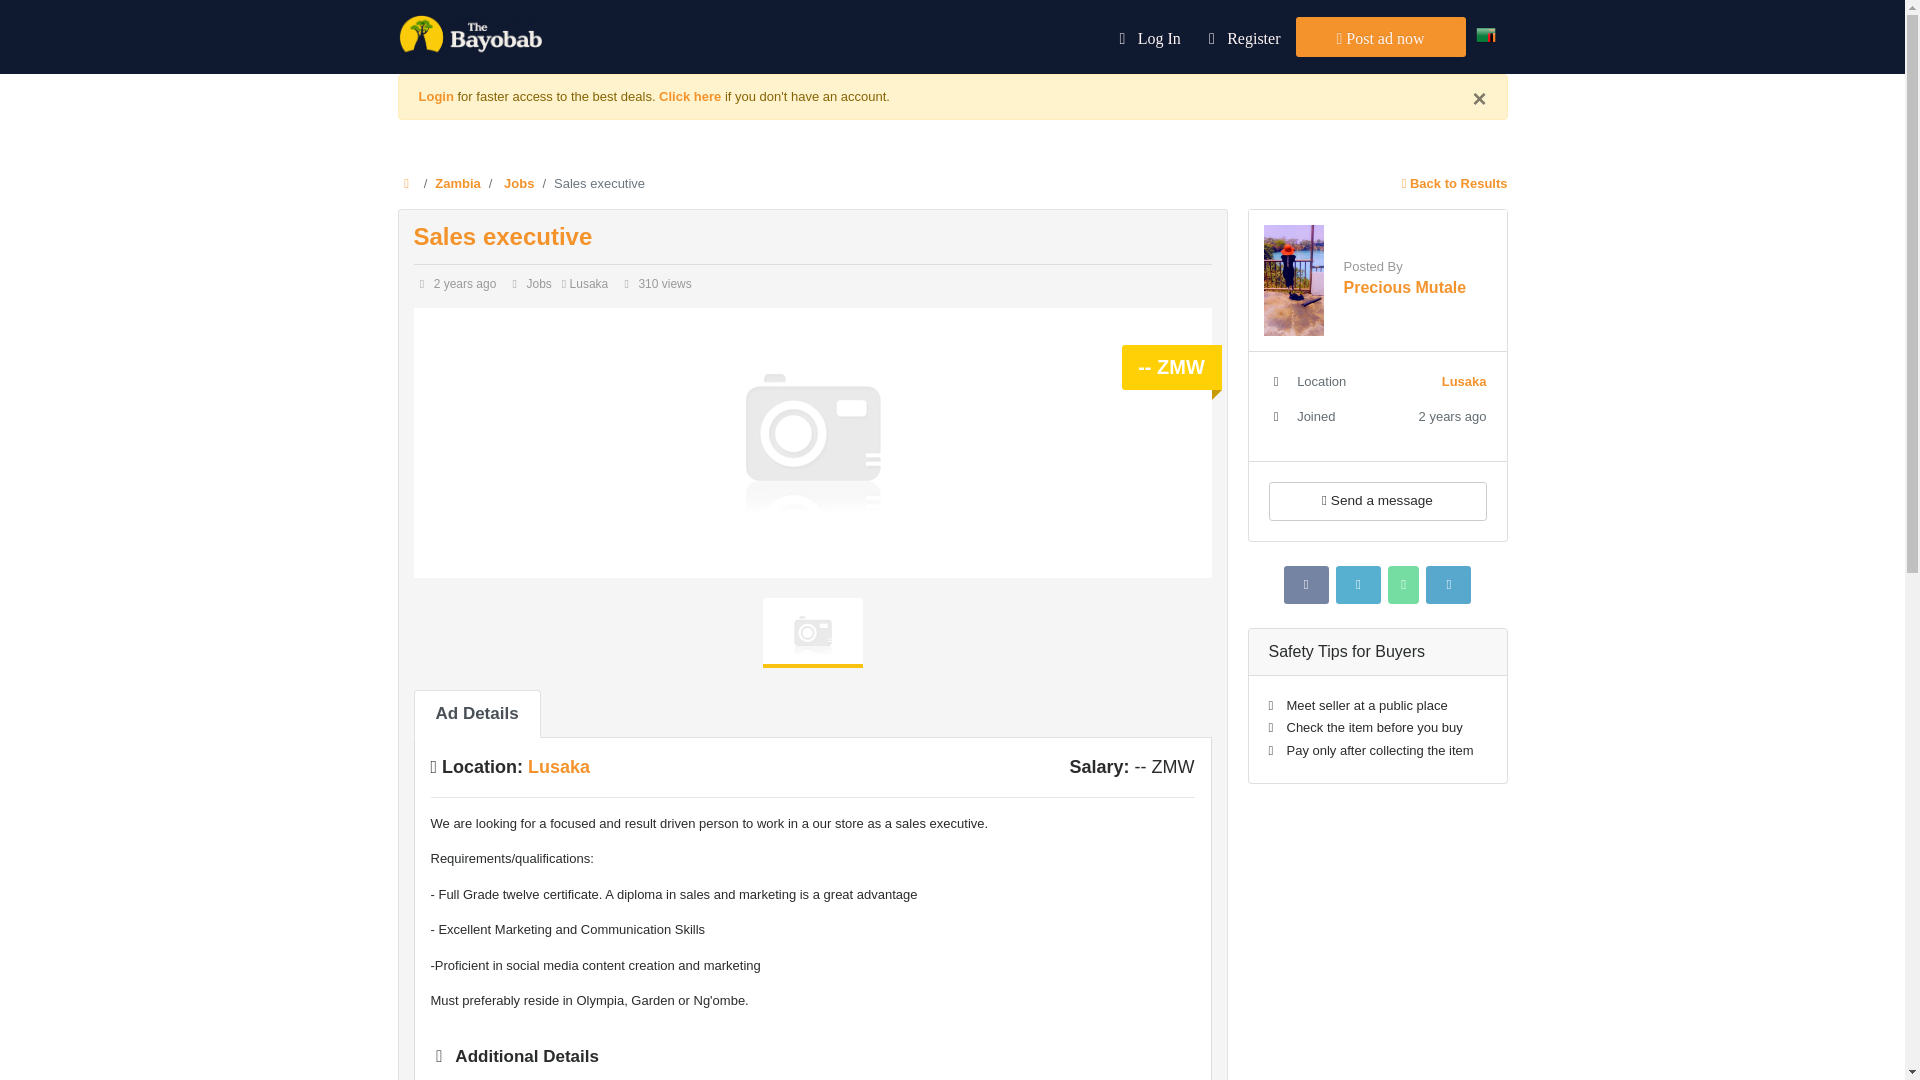 The width and height of the screenshot is (1920, 1080). I want to click on Zambia, so click(458, 184).